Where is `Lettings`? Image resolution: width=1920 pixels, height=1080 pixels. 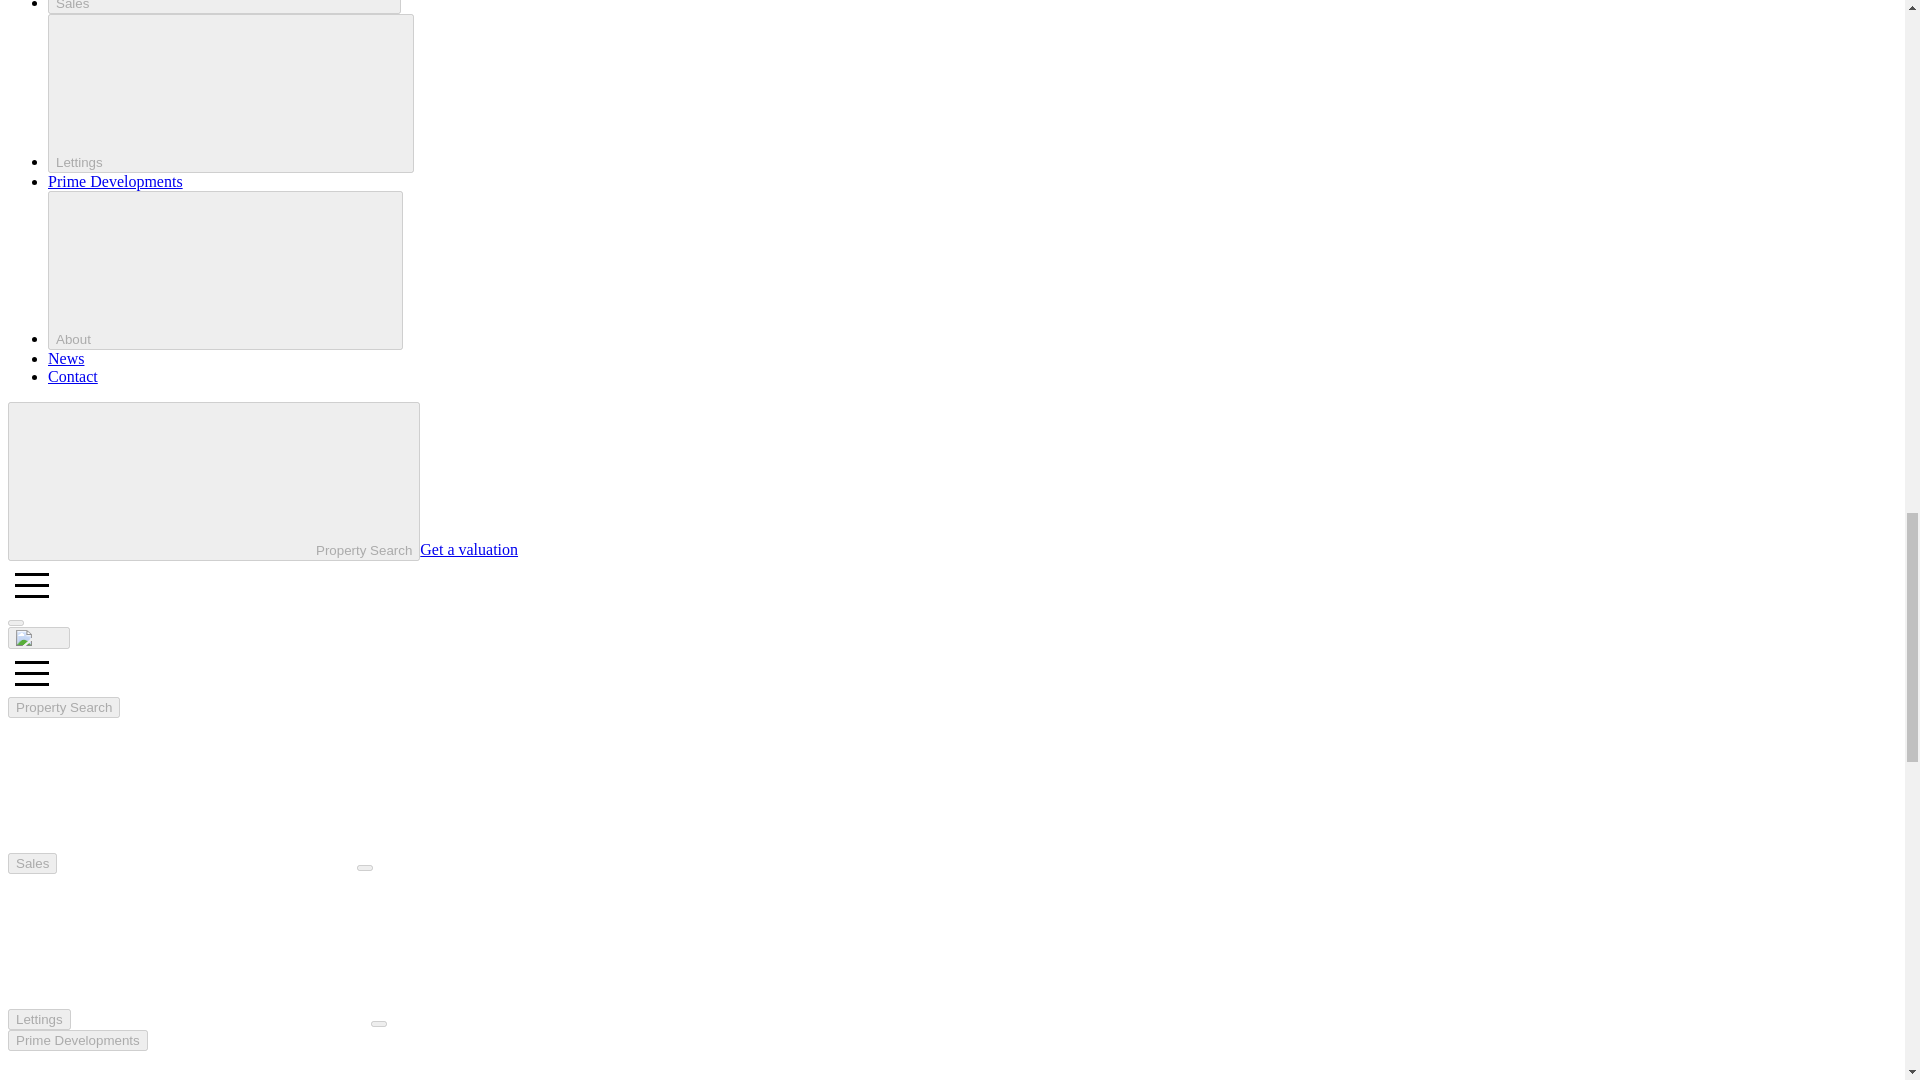 Lettings is located at coordinates (39, 1019).